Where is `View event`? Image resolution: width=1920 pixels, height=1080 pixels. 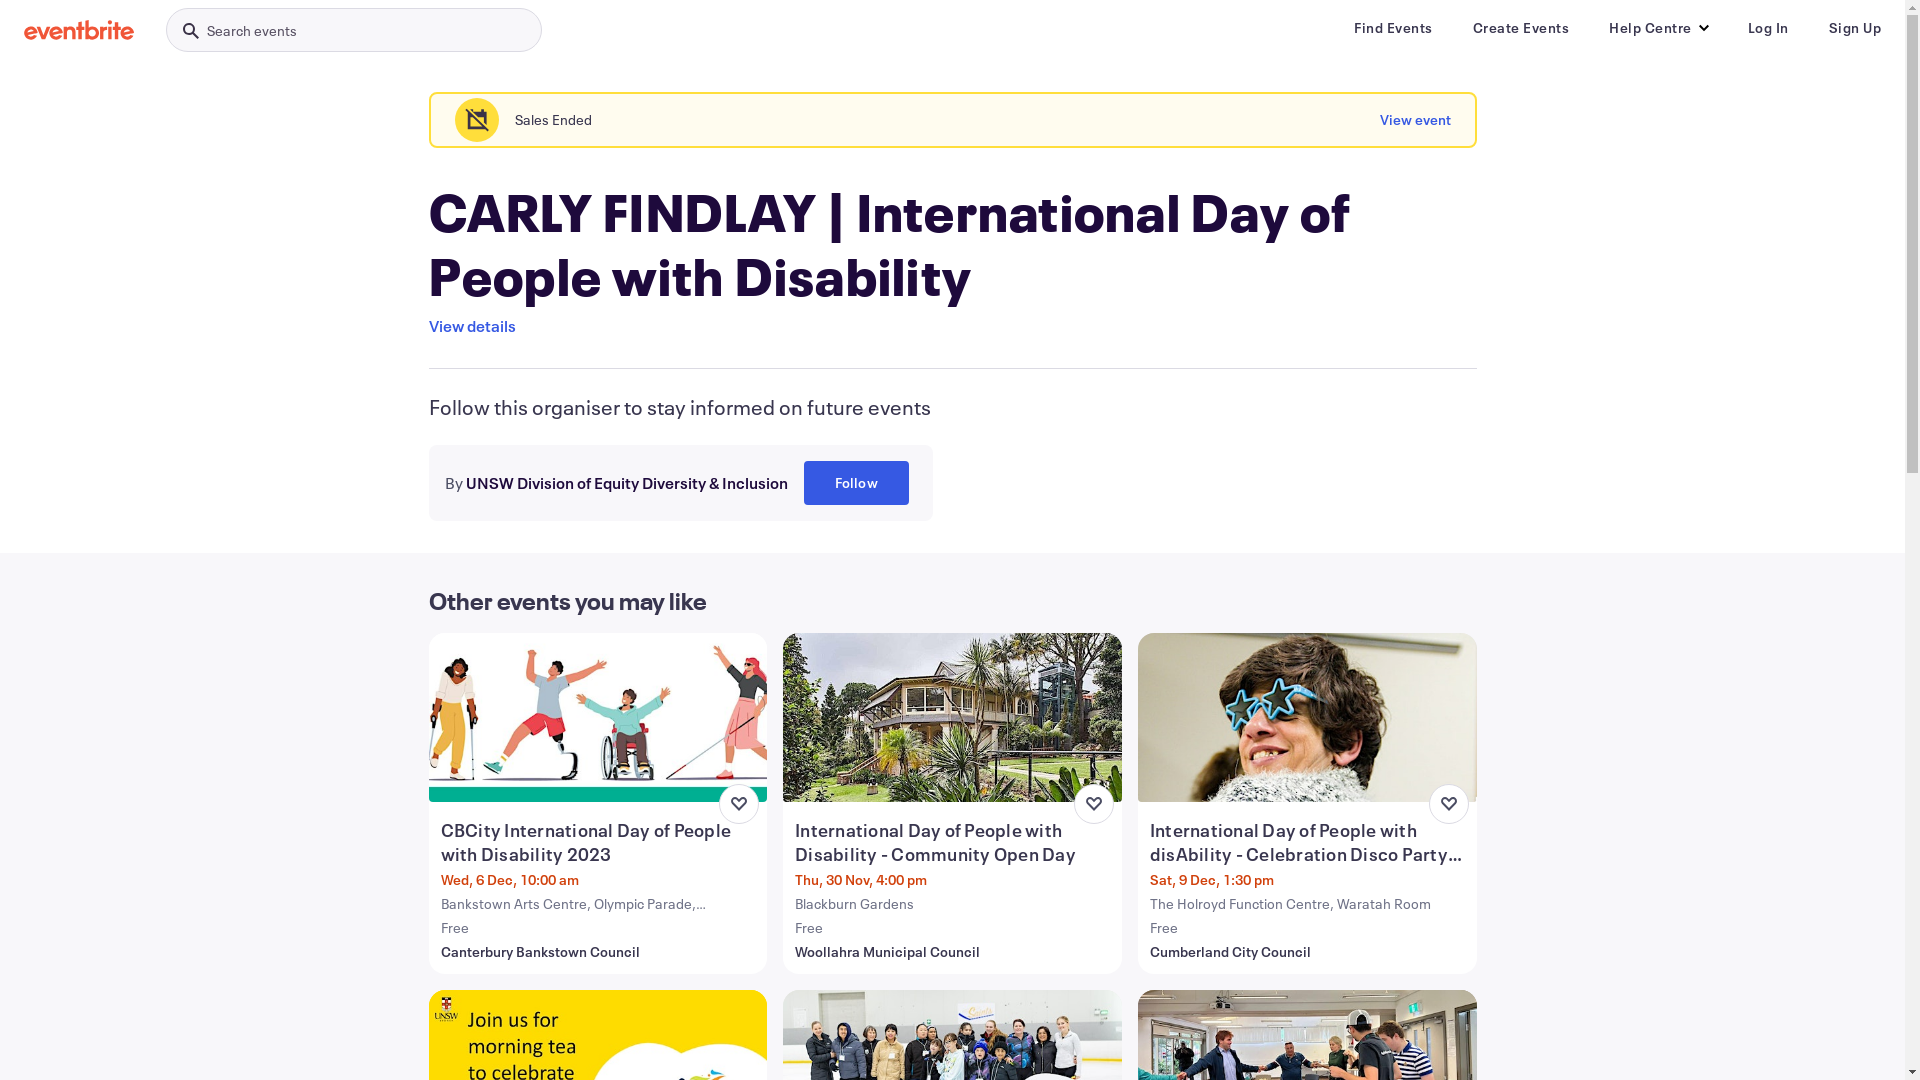 View event is located at coordinates (1416, 120).